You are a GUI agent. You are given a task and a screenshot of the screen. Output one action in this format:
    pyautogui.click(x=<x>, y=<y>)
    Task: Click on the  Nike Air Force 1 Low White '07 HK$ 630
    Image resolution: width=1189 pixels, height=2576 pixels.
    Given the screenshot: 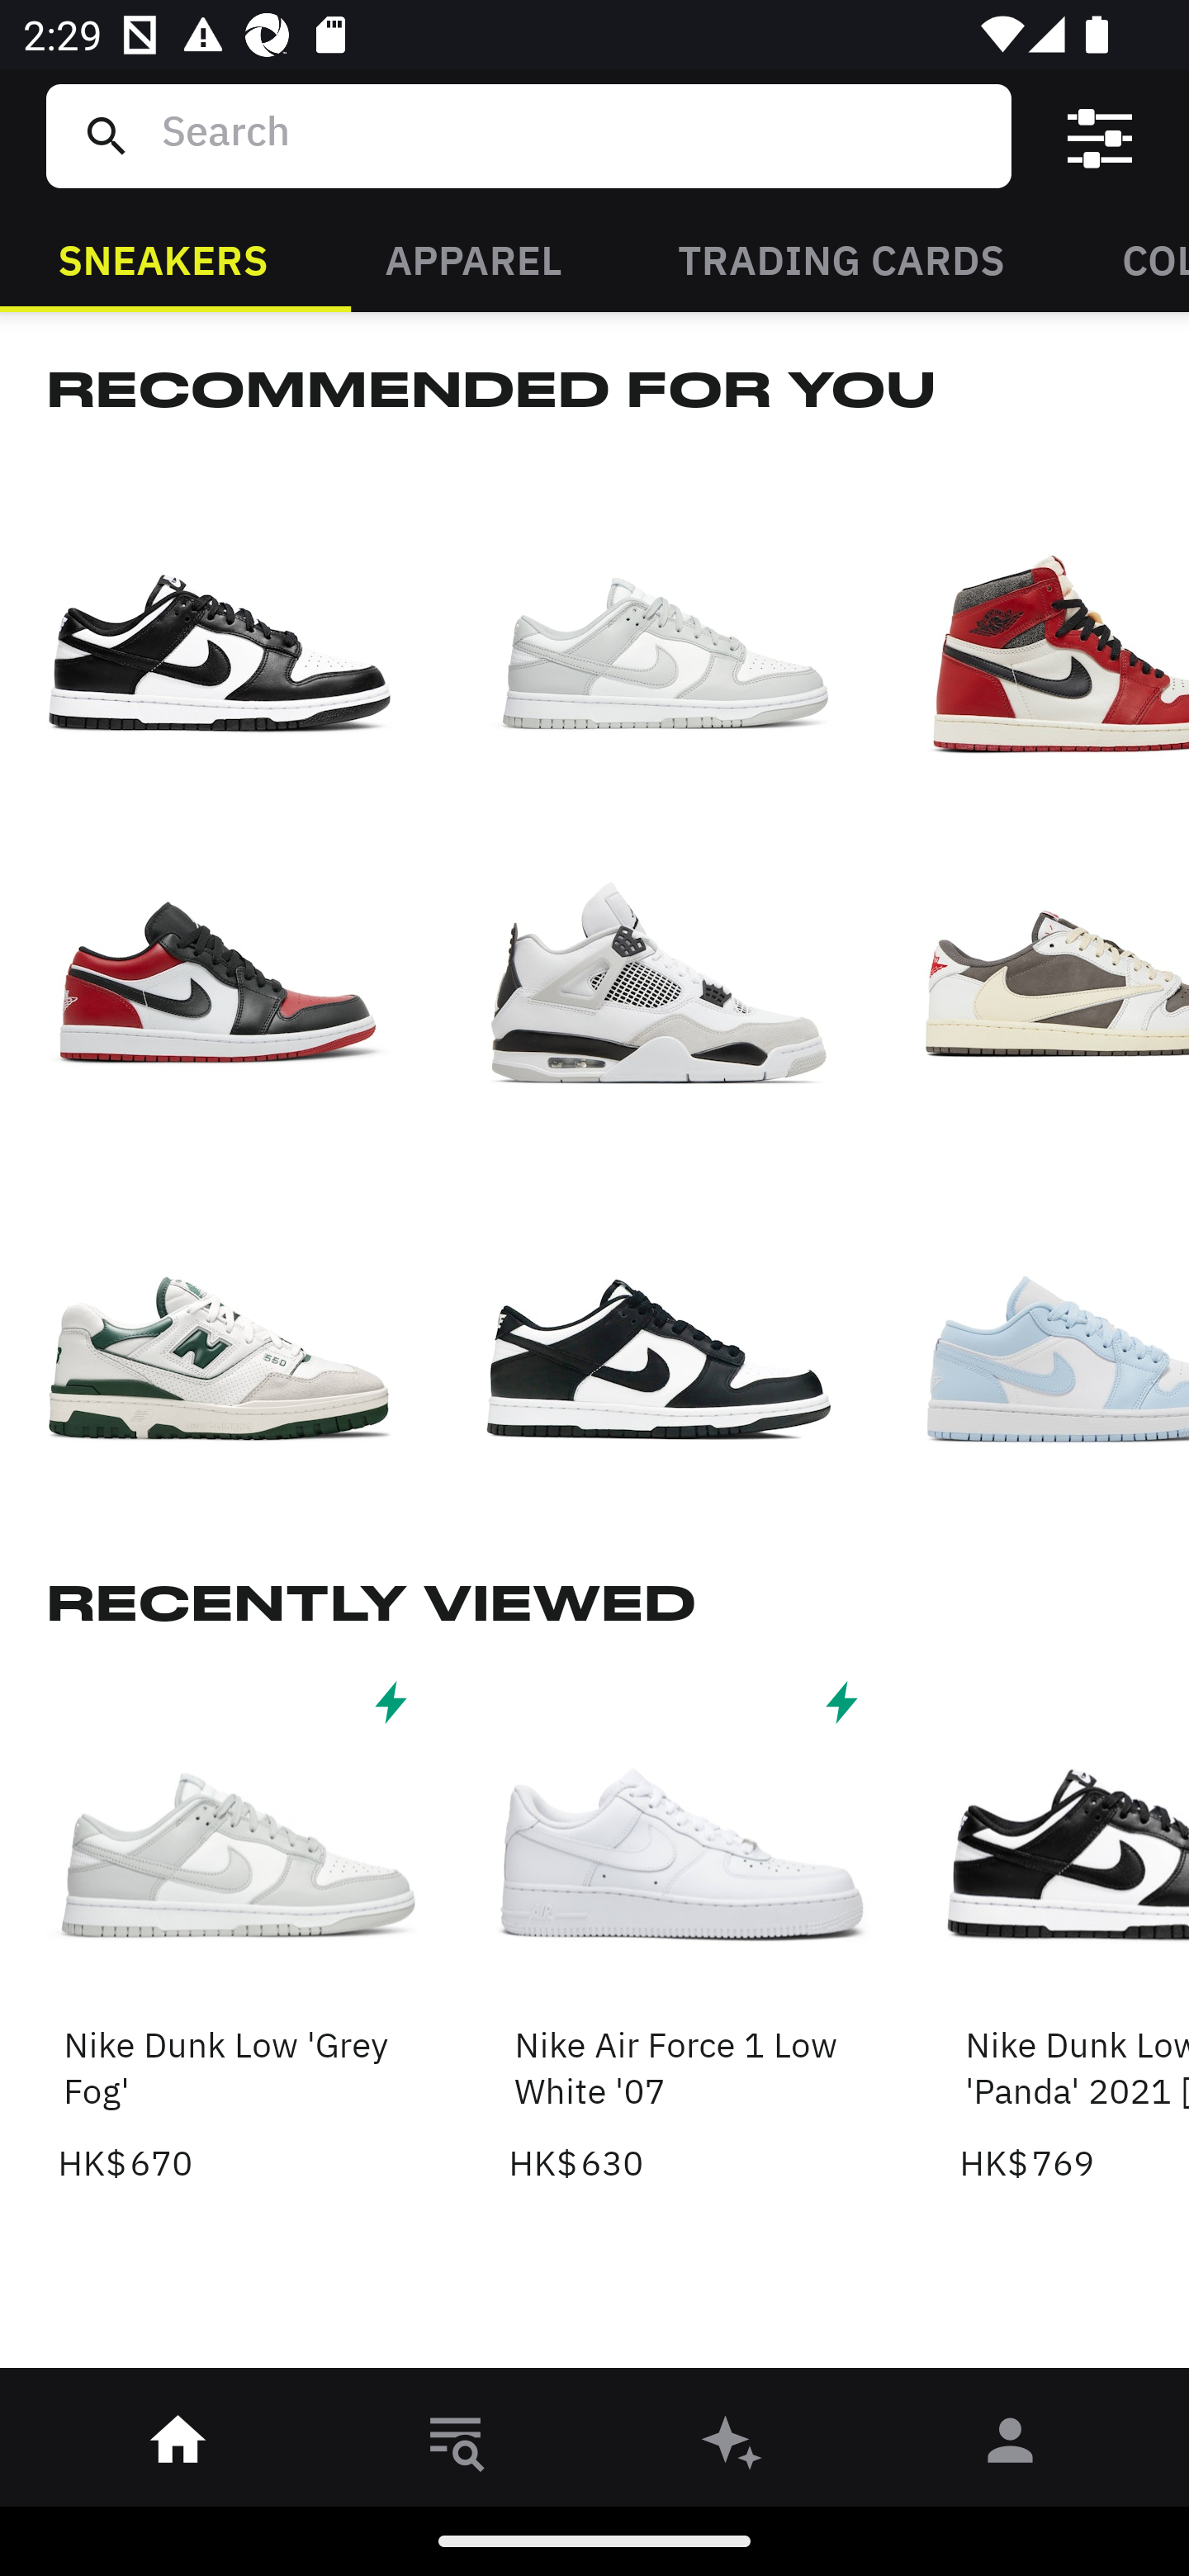 What is the action you would take?
    pyautogui.click(x=682, y=1929)
    